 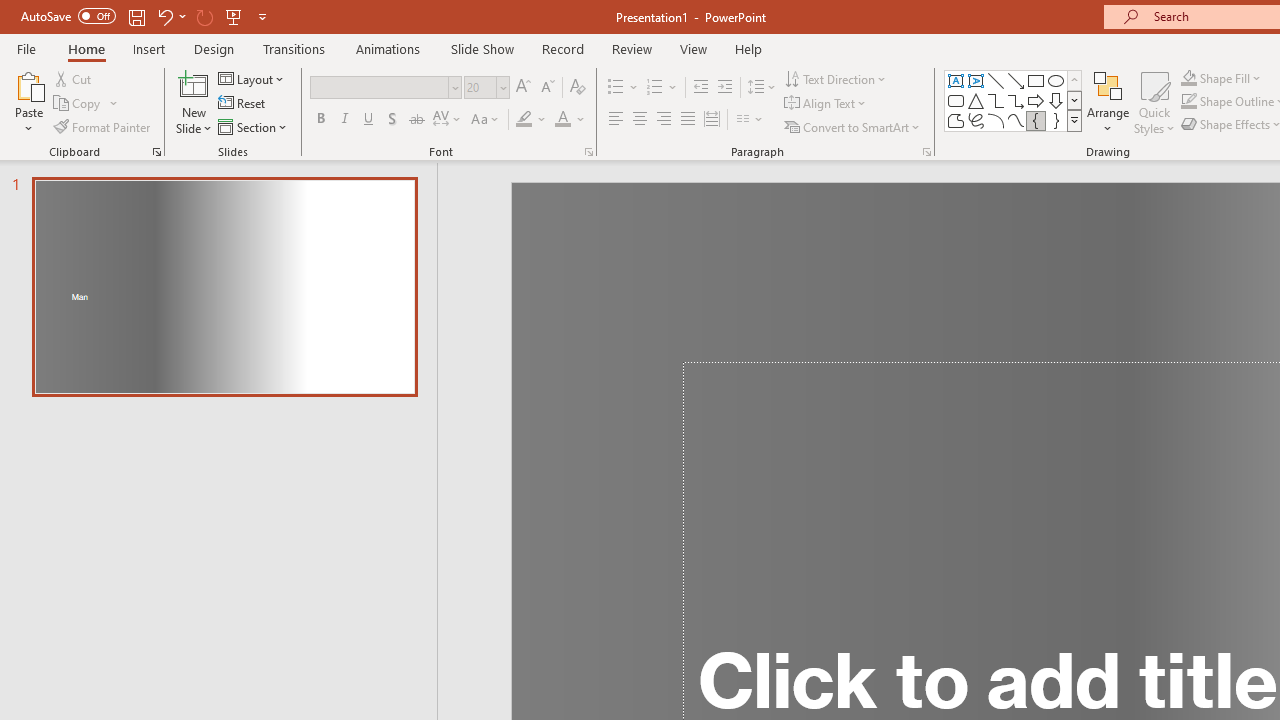 I want to click on Office Clipboard..., so click(x=156, y=152).